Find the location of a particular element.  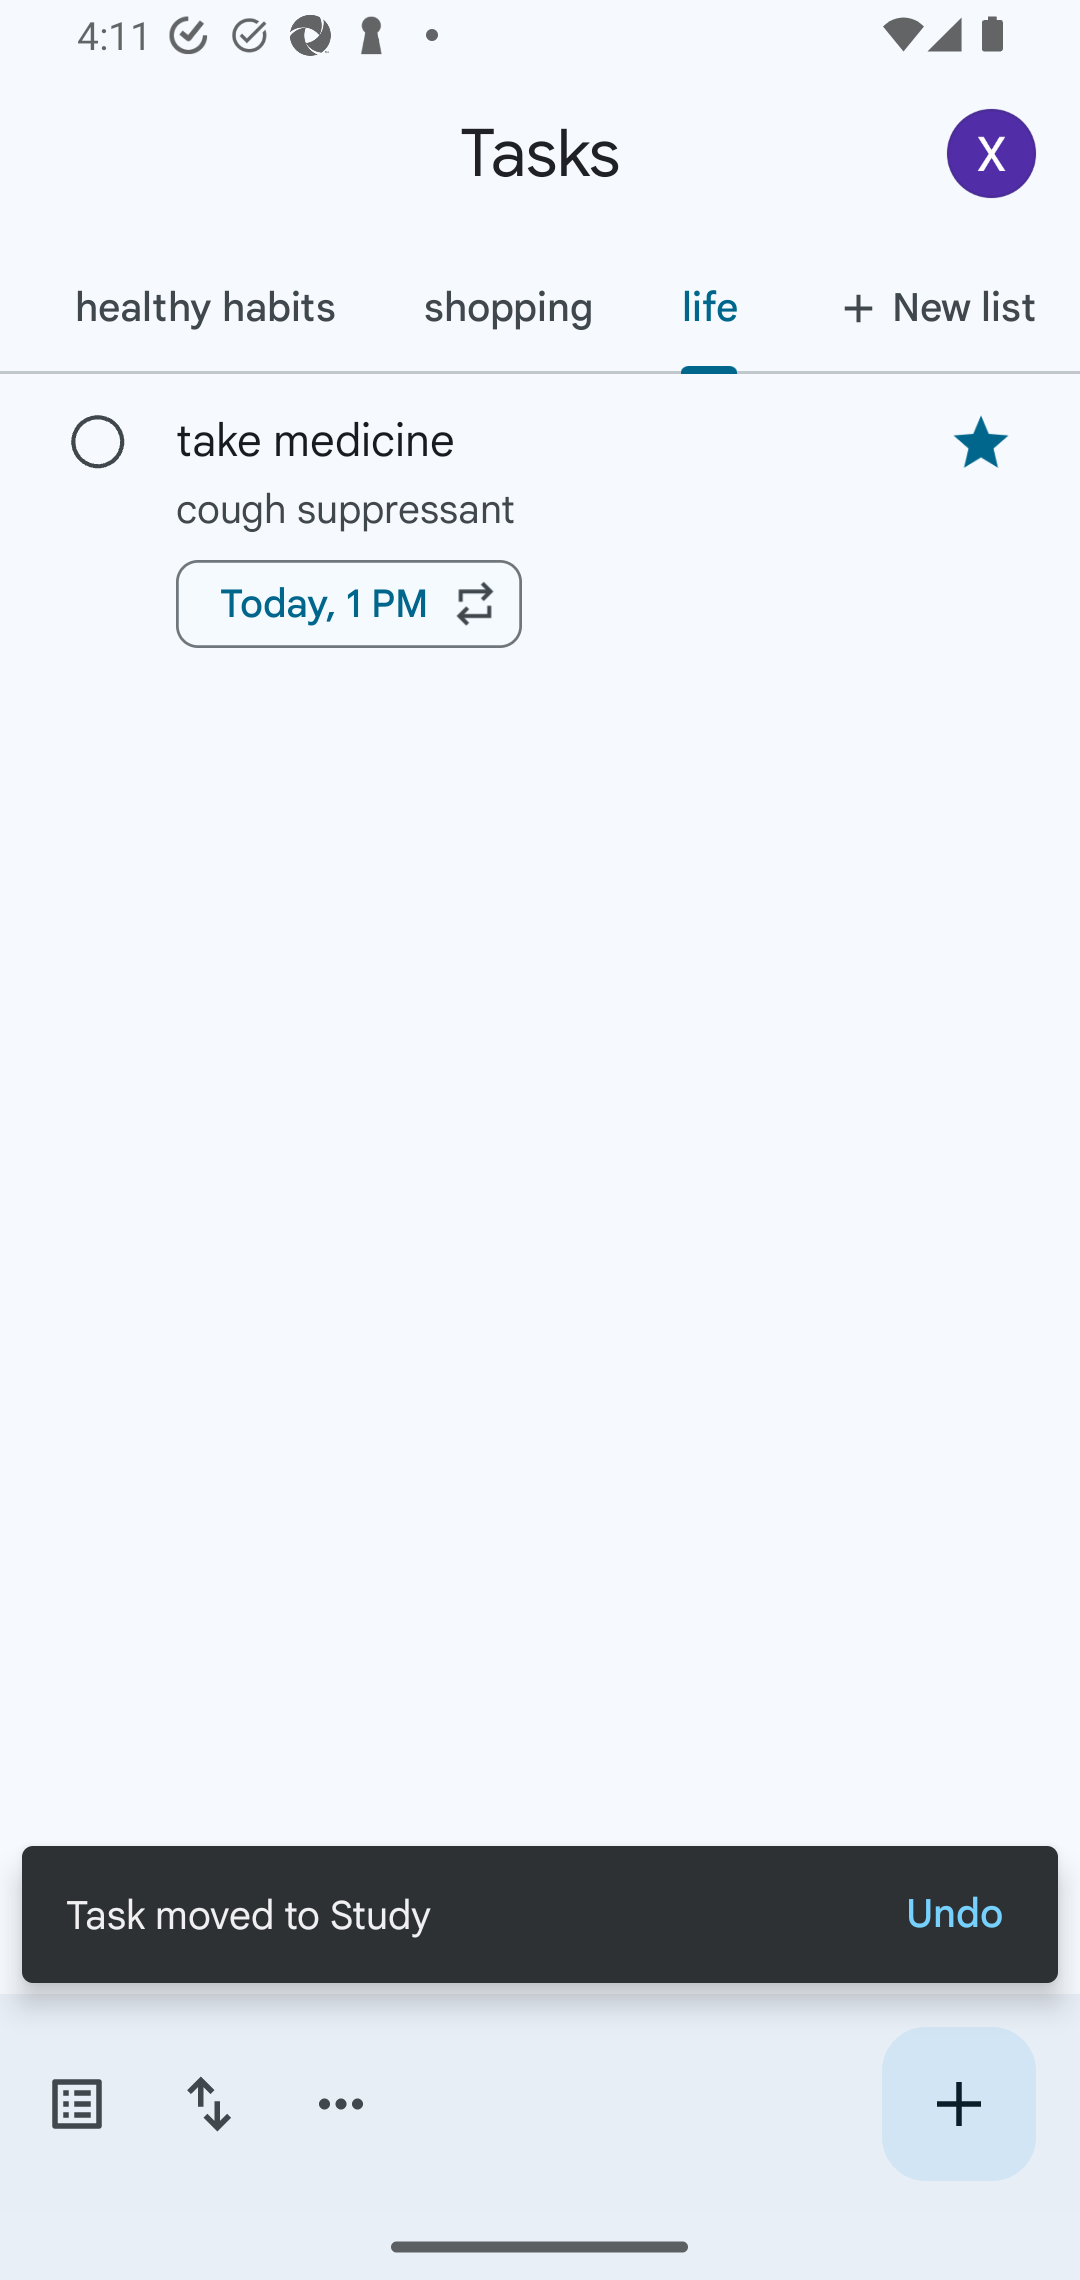

Undo is located at coordinates (954, 1914).